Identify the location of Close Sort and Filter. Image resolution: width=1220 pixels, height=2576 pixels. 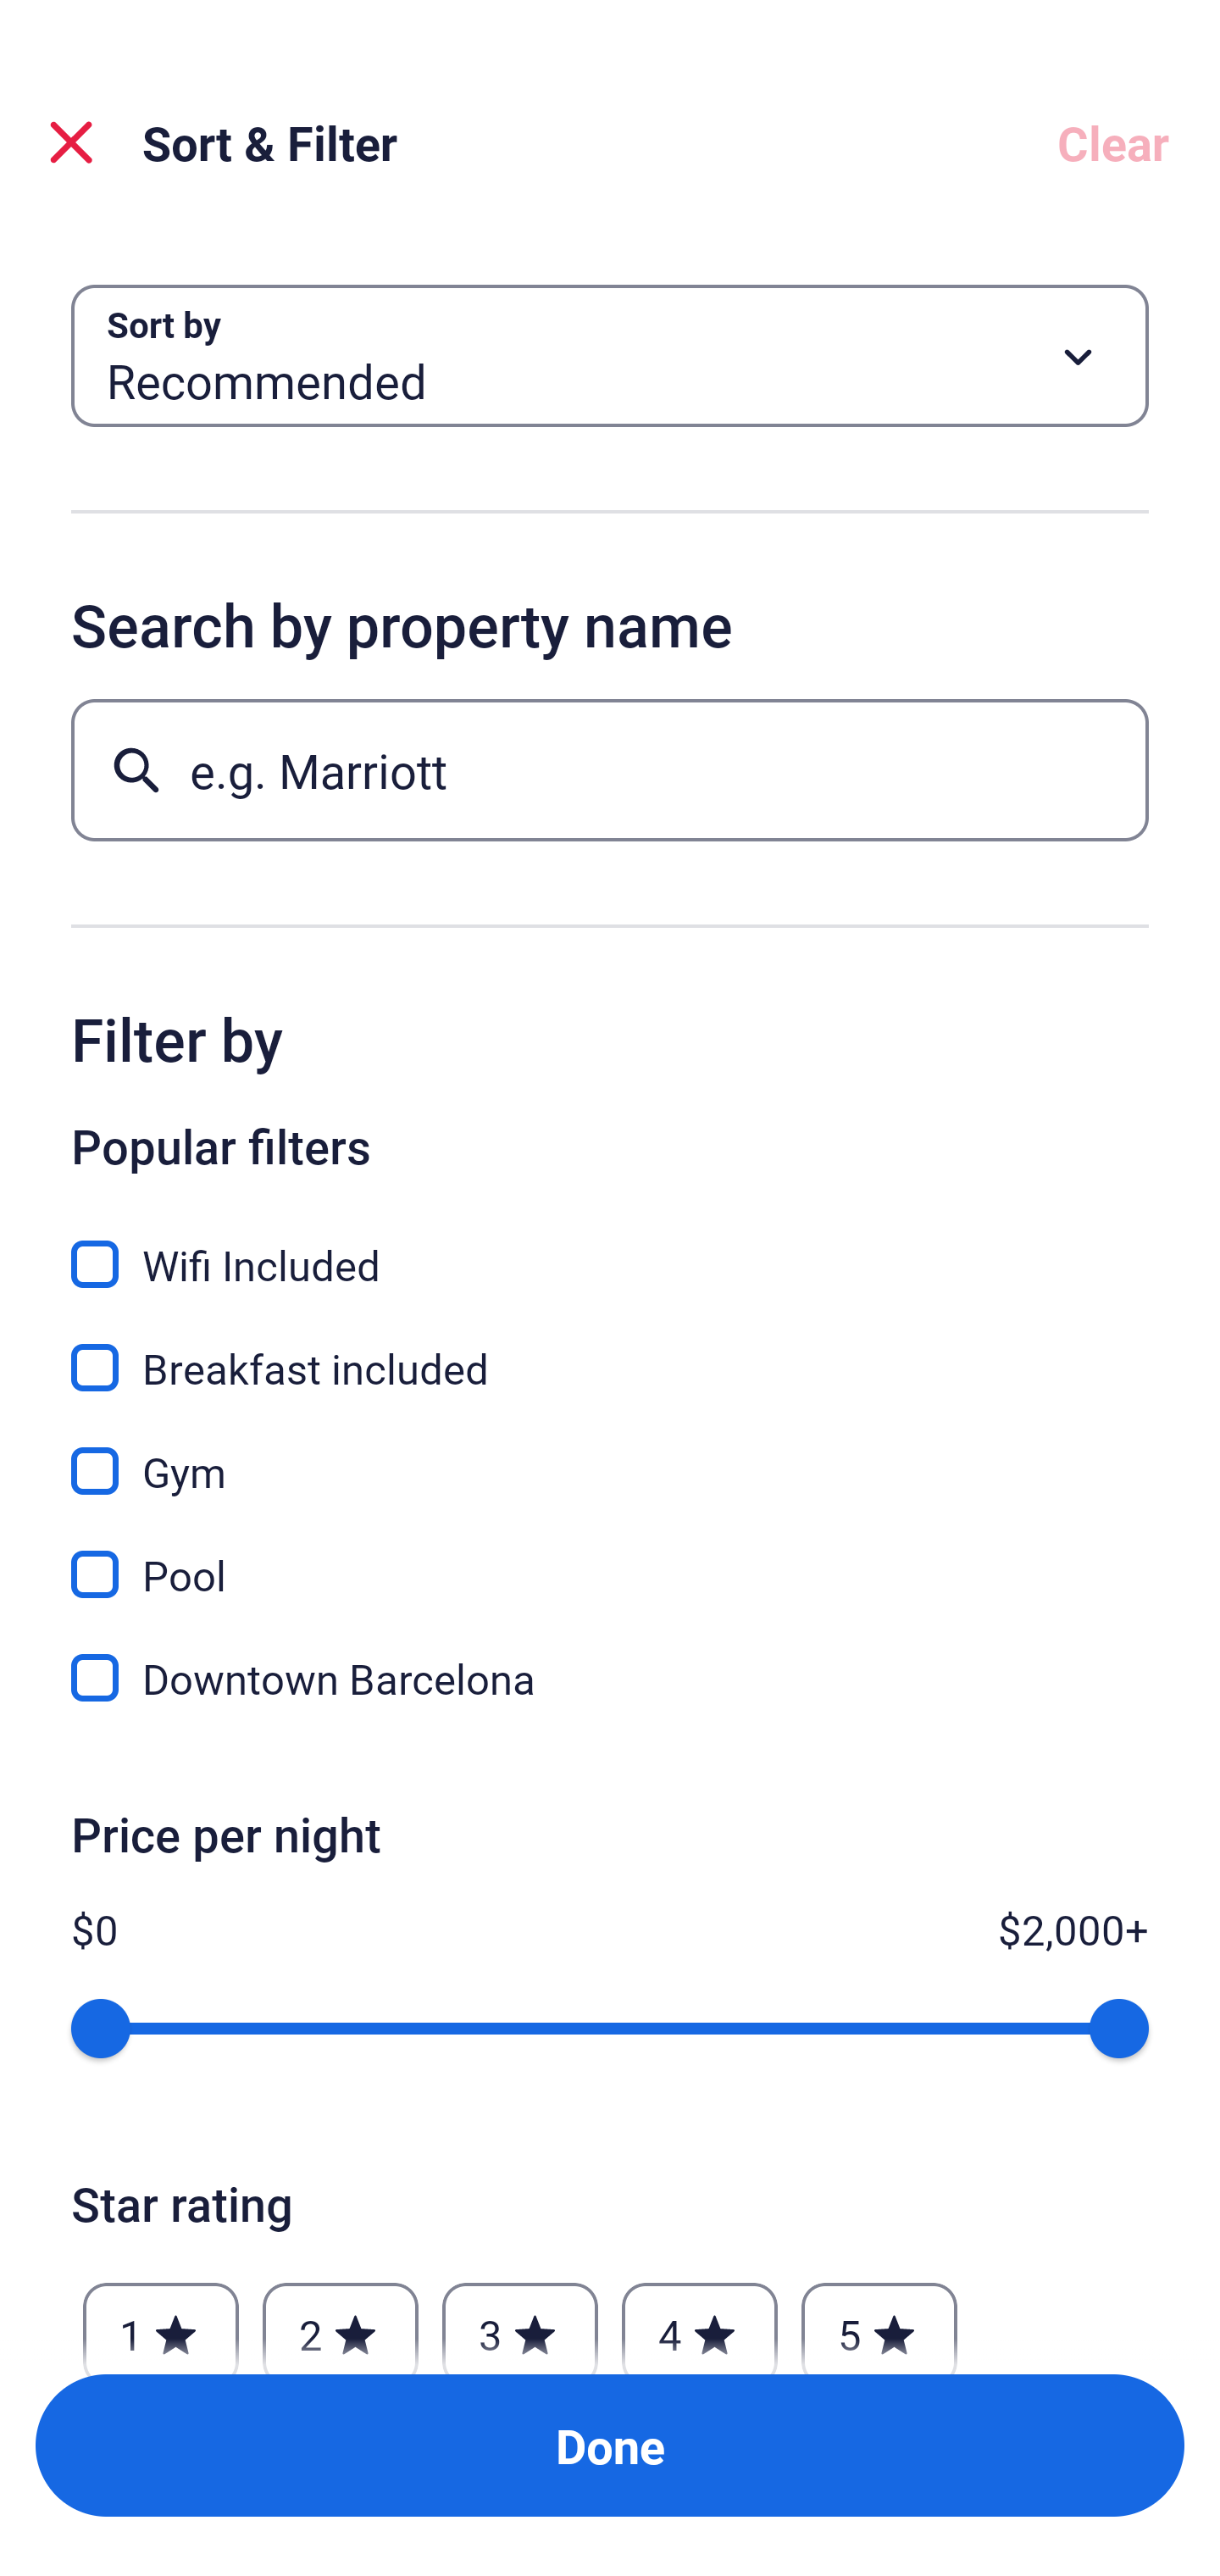
(71, 142).